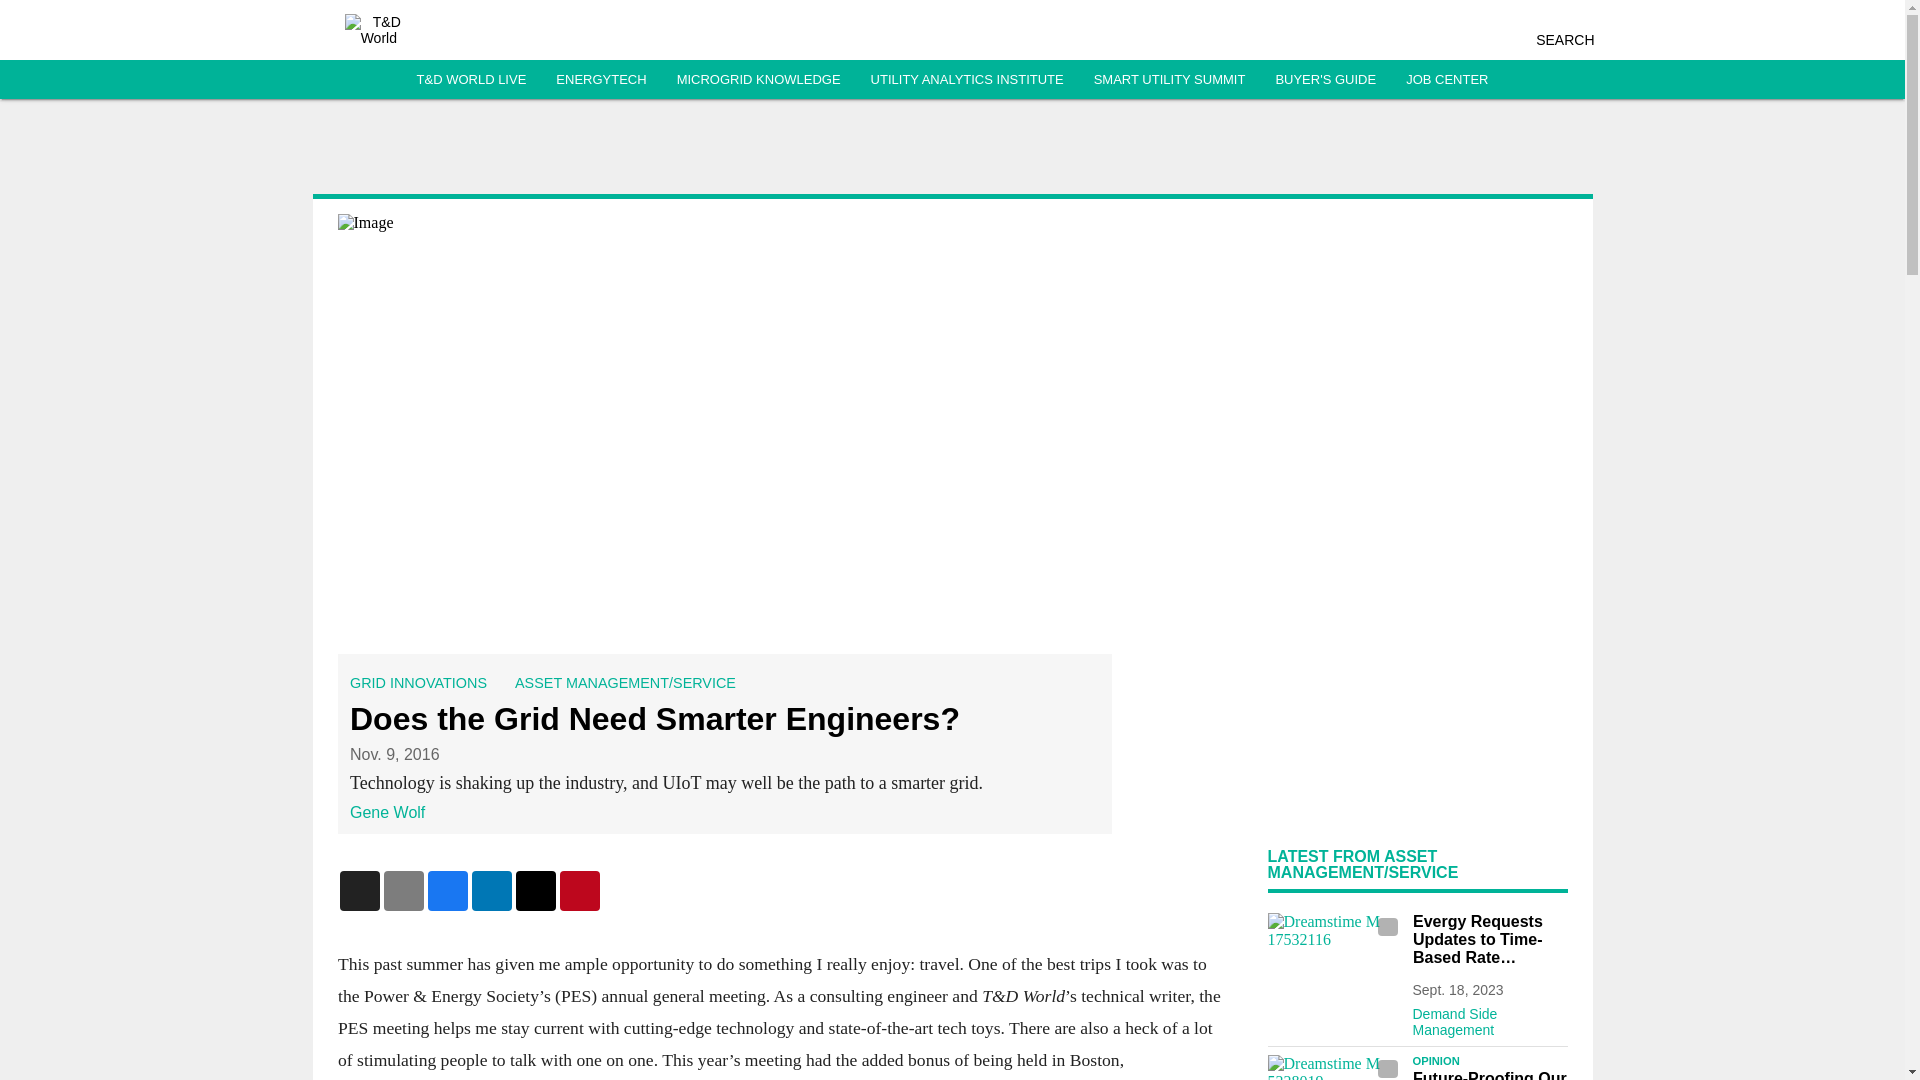 The height and width of the screenshot is (1080, 1920). I want to click on SEARCH, so click(1564, 40).